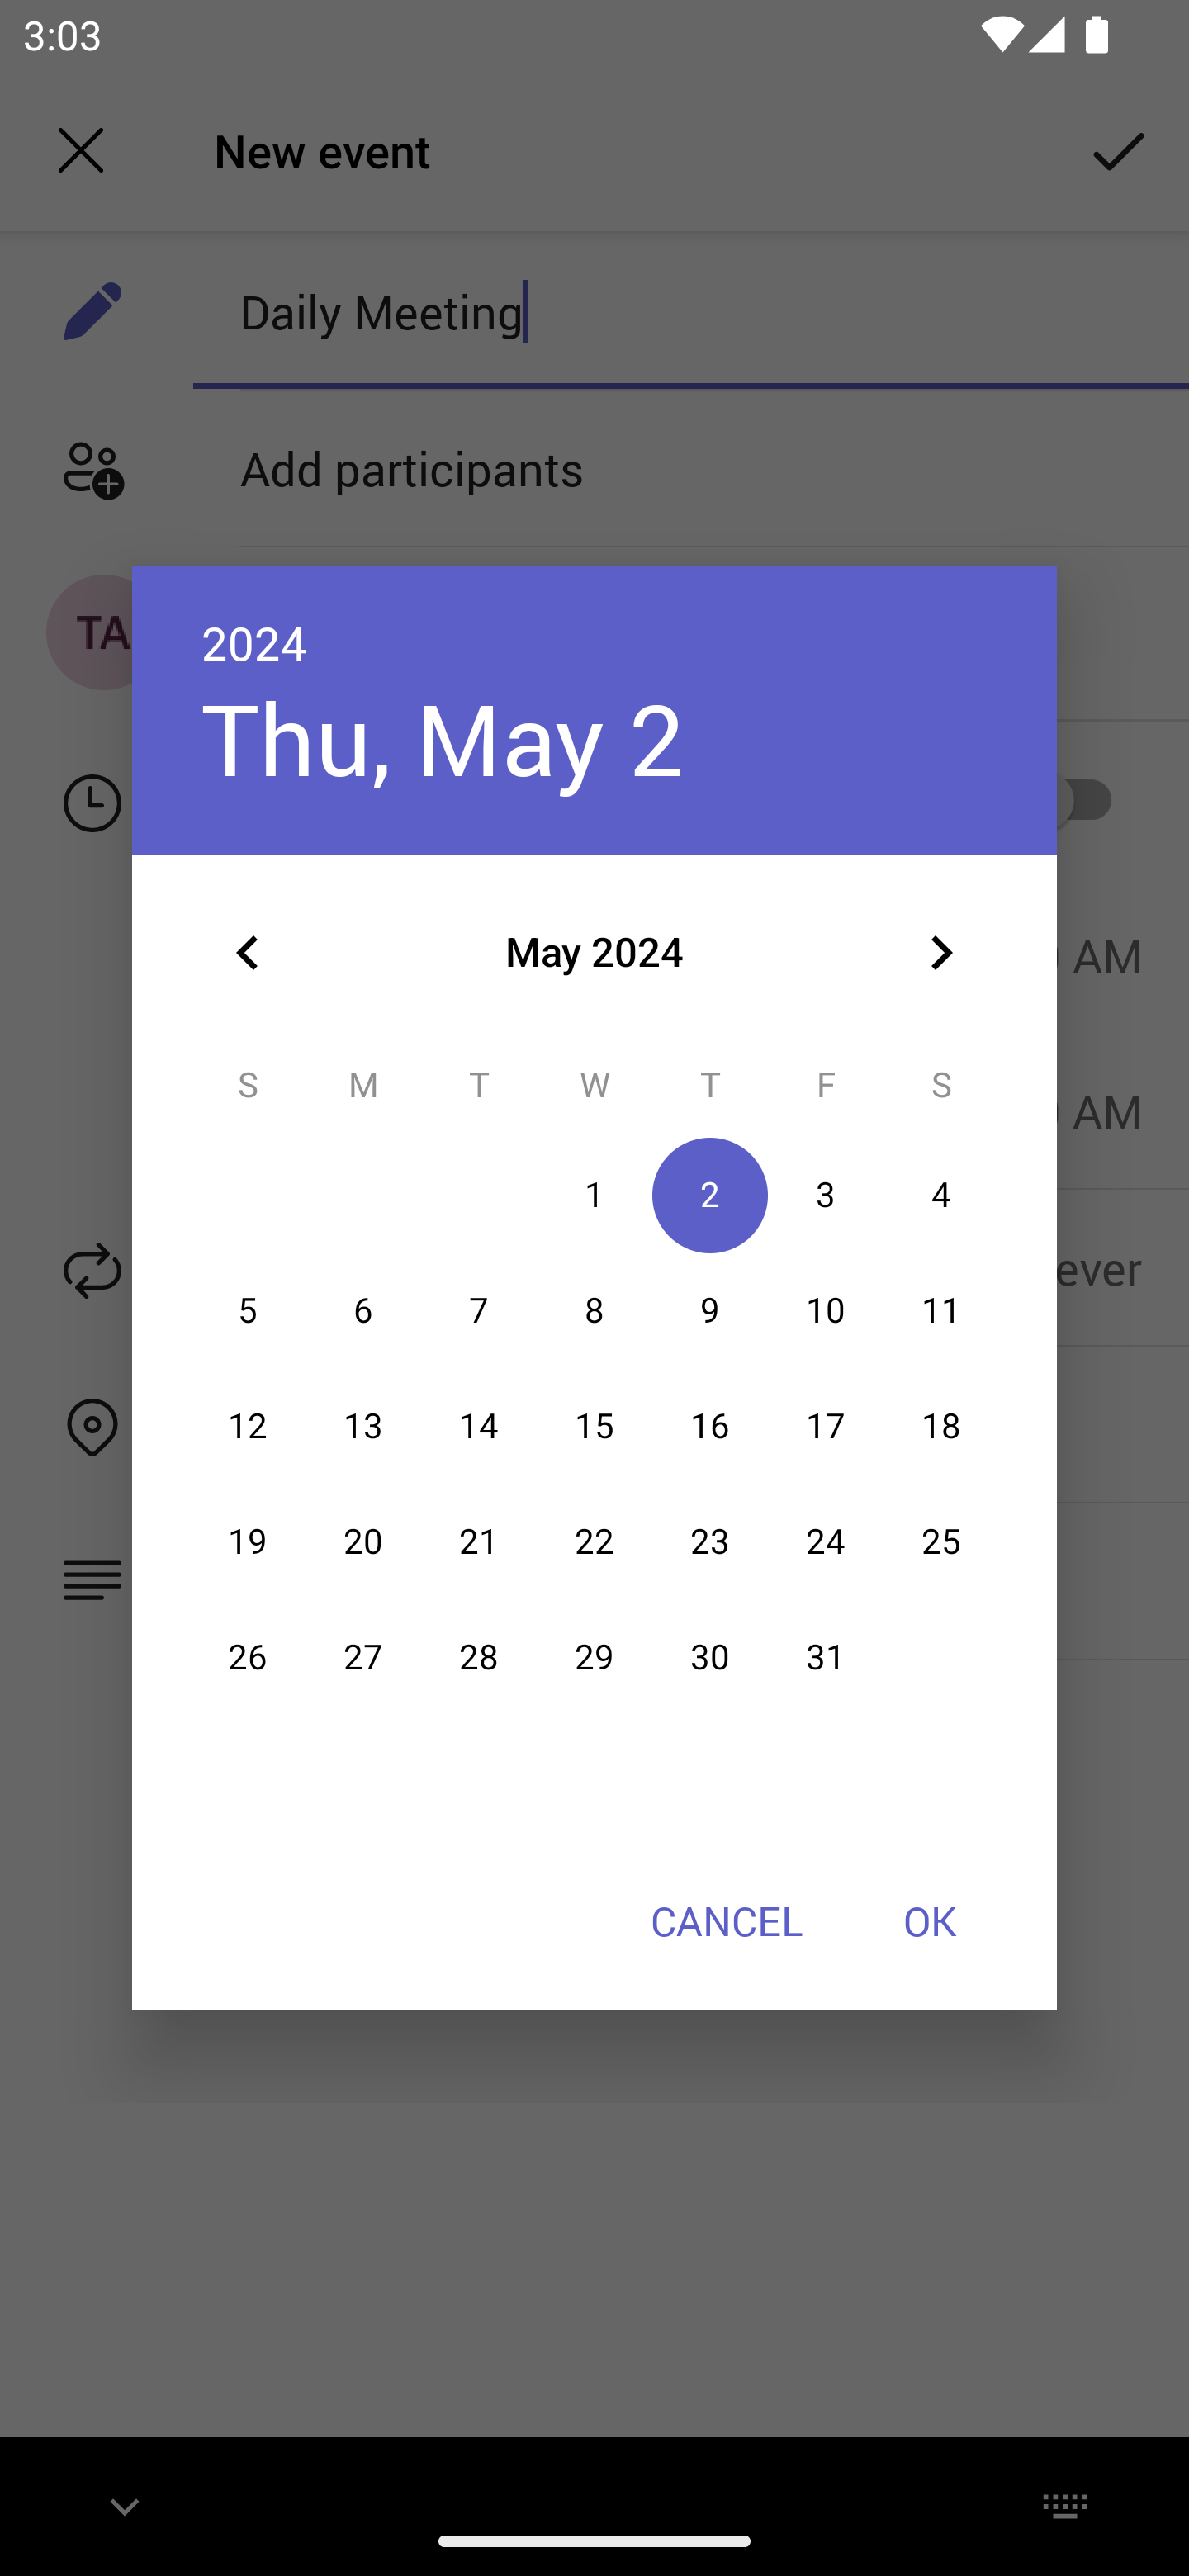  Describe the element at coordinates (248, 1657) in the screenshot. I see `26 26 May 2024` at that location.